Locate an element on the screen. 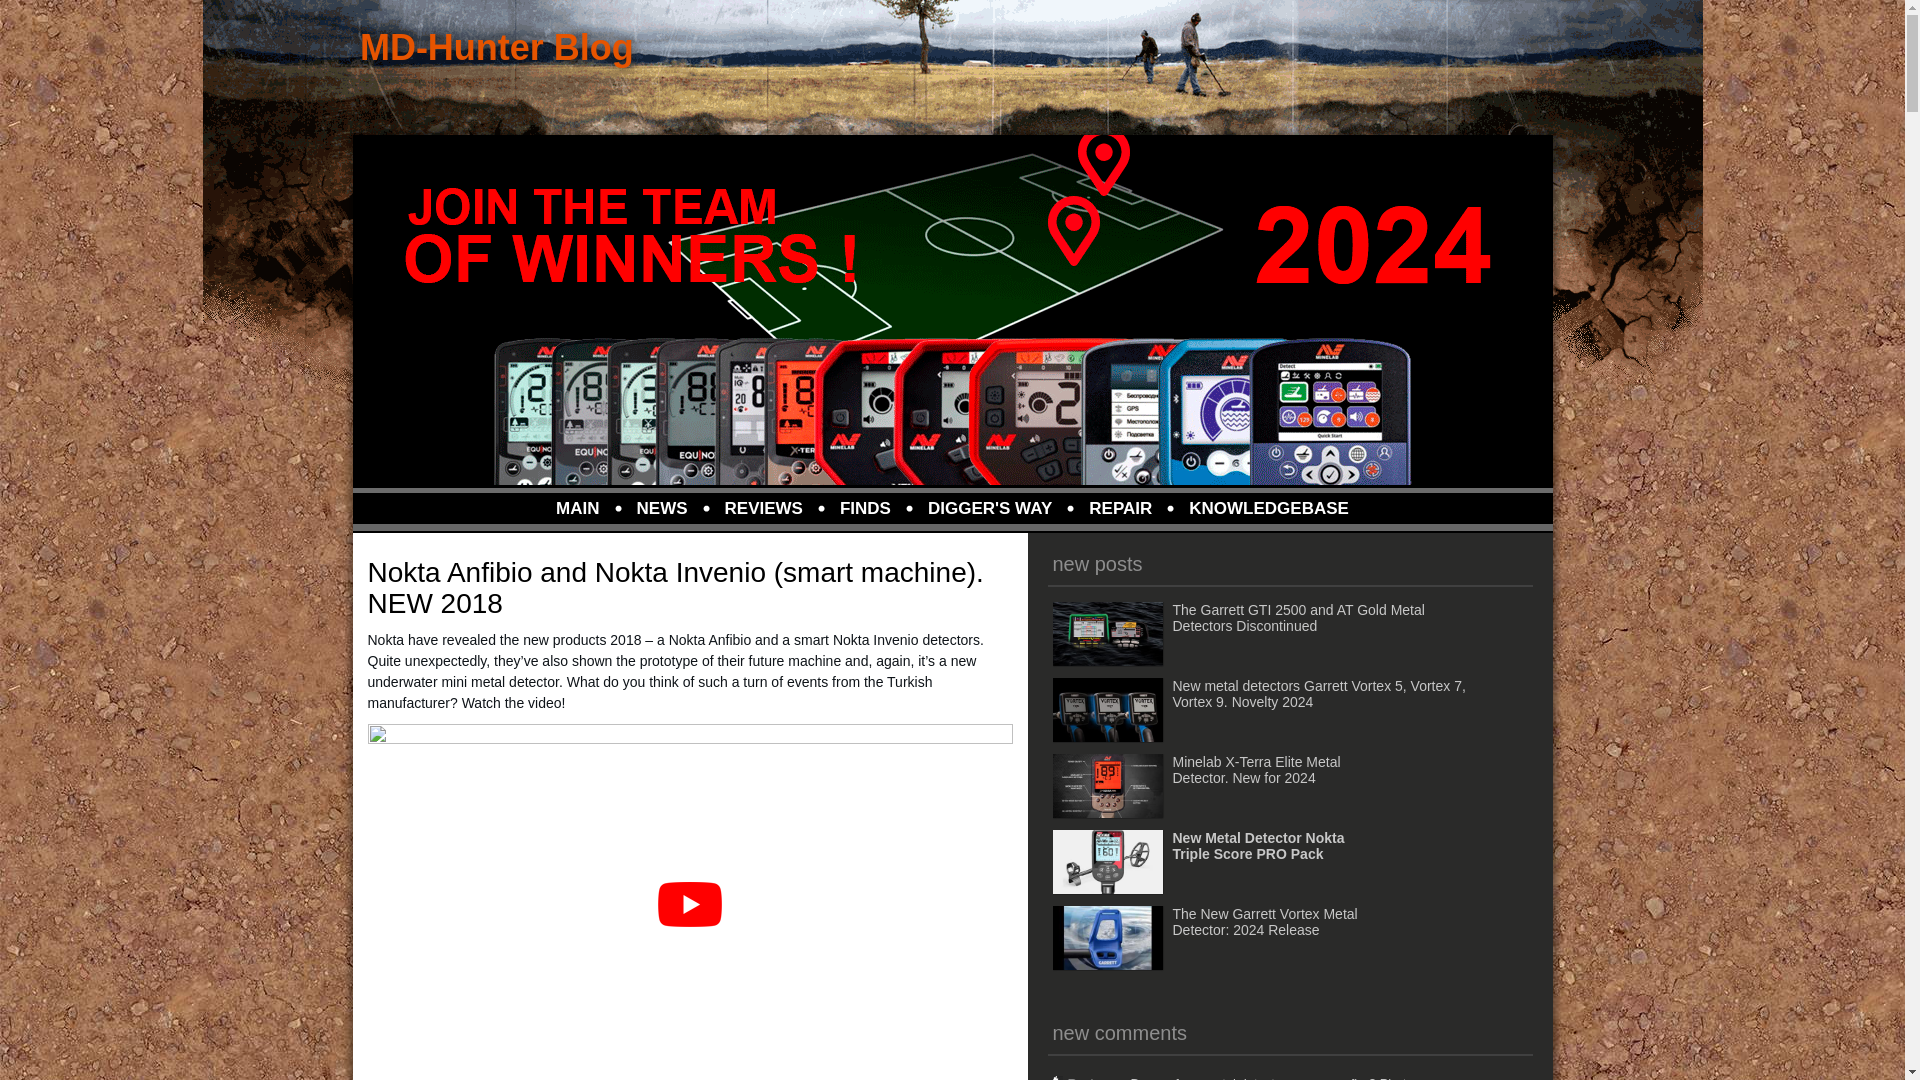  news is located at coordinates (662, 508).